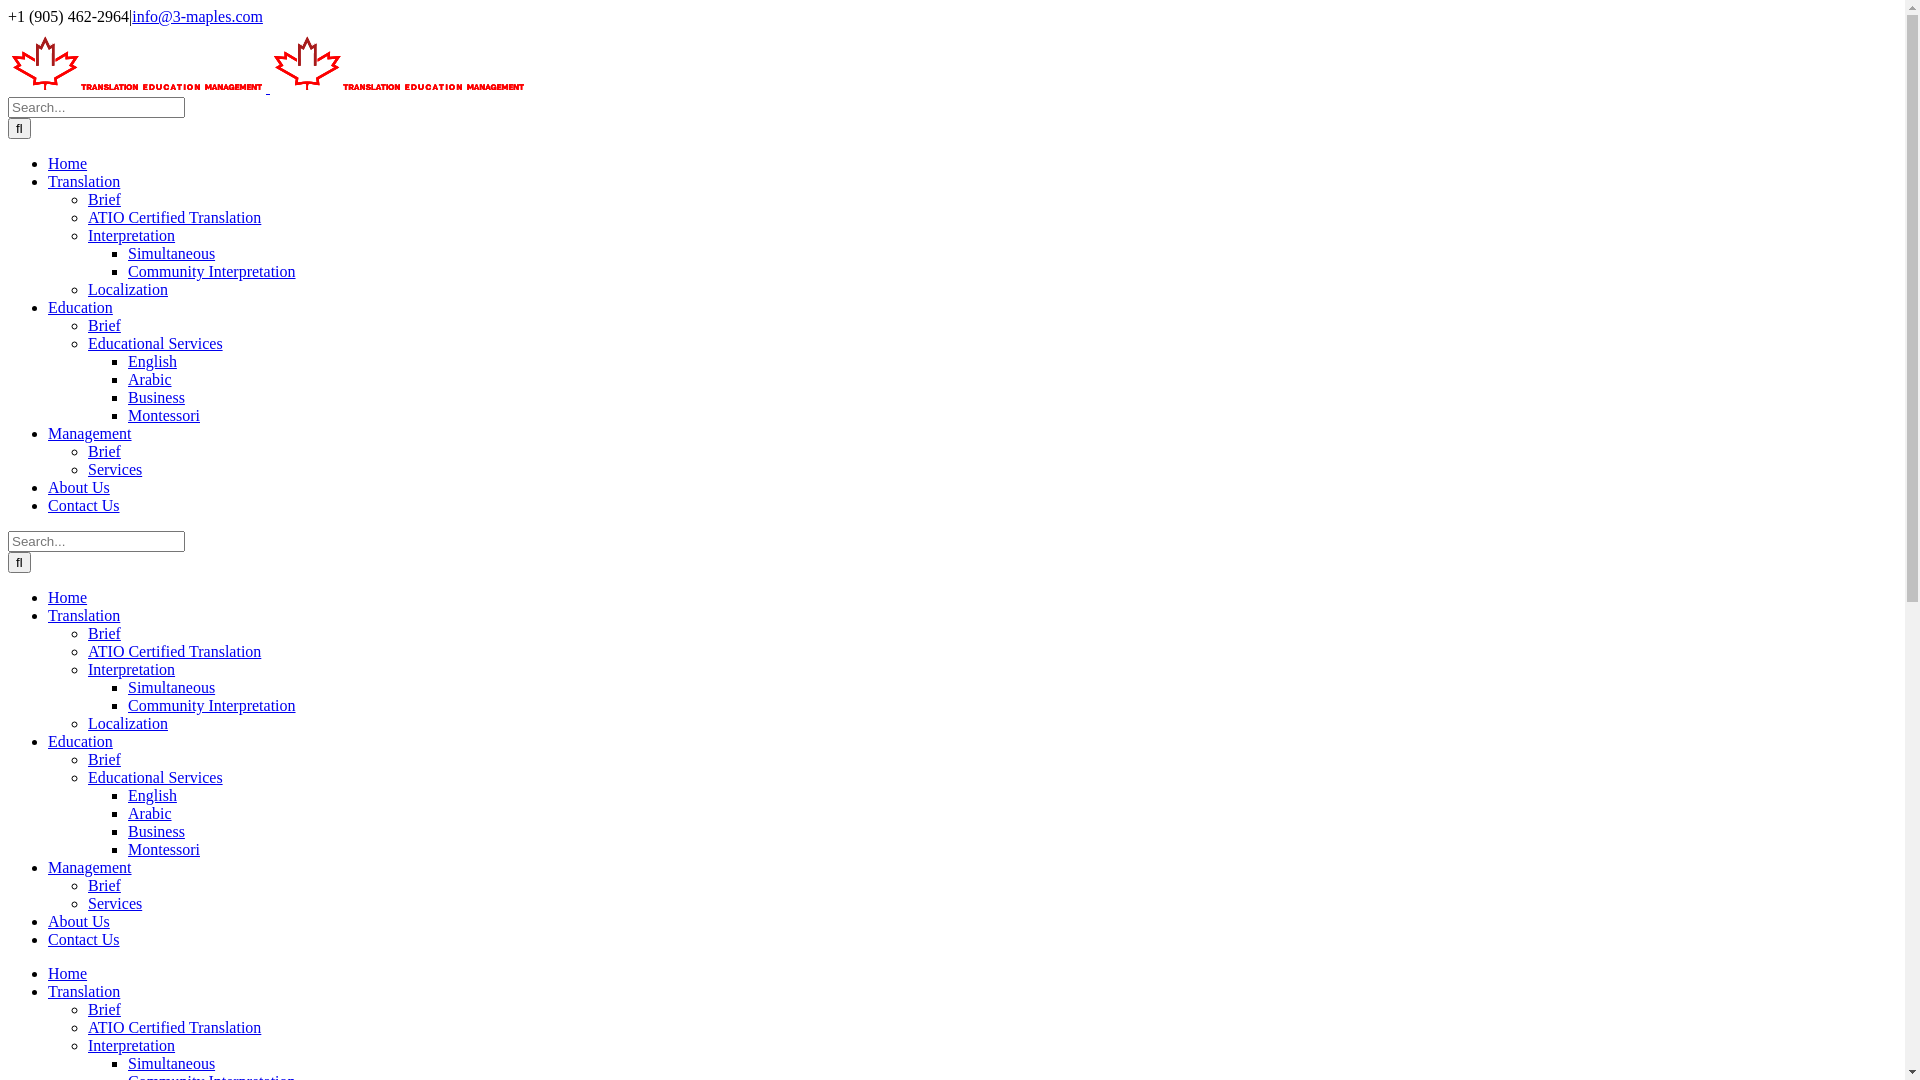 The image size is (1920, 1080). Describe the element at coordinates (172, 254) in the screenshot. I see `Simultaneous` at that location.